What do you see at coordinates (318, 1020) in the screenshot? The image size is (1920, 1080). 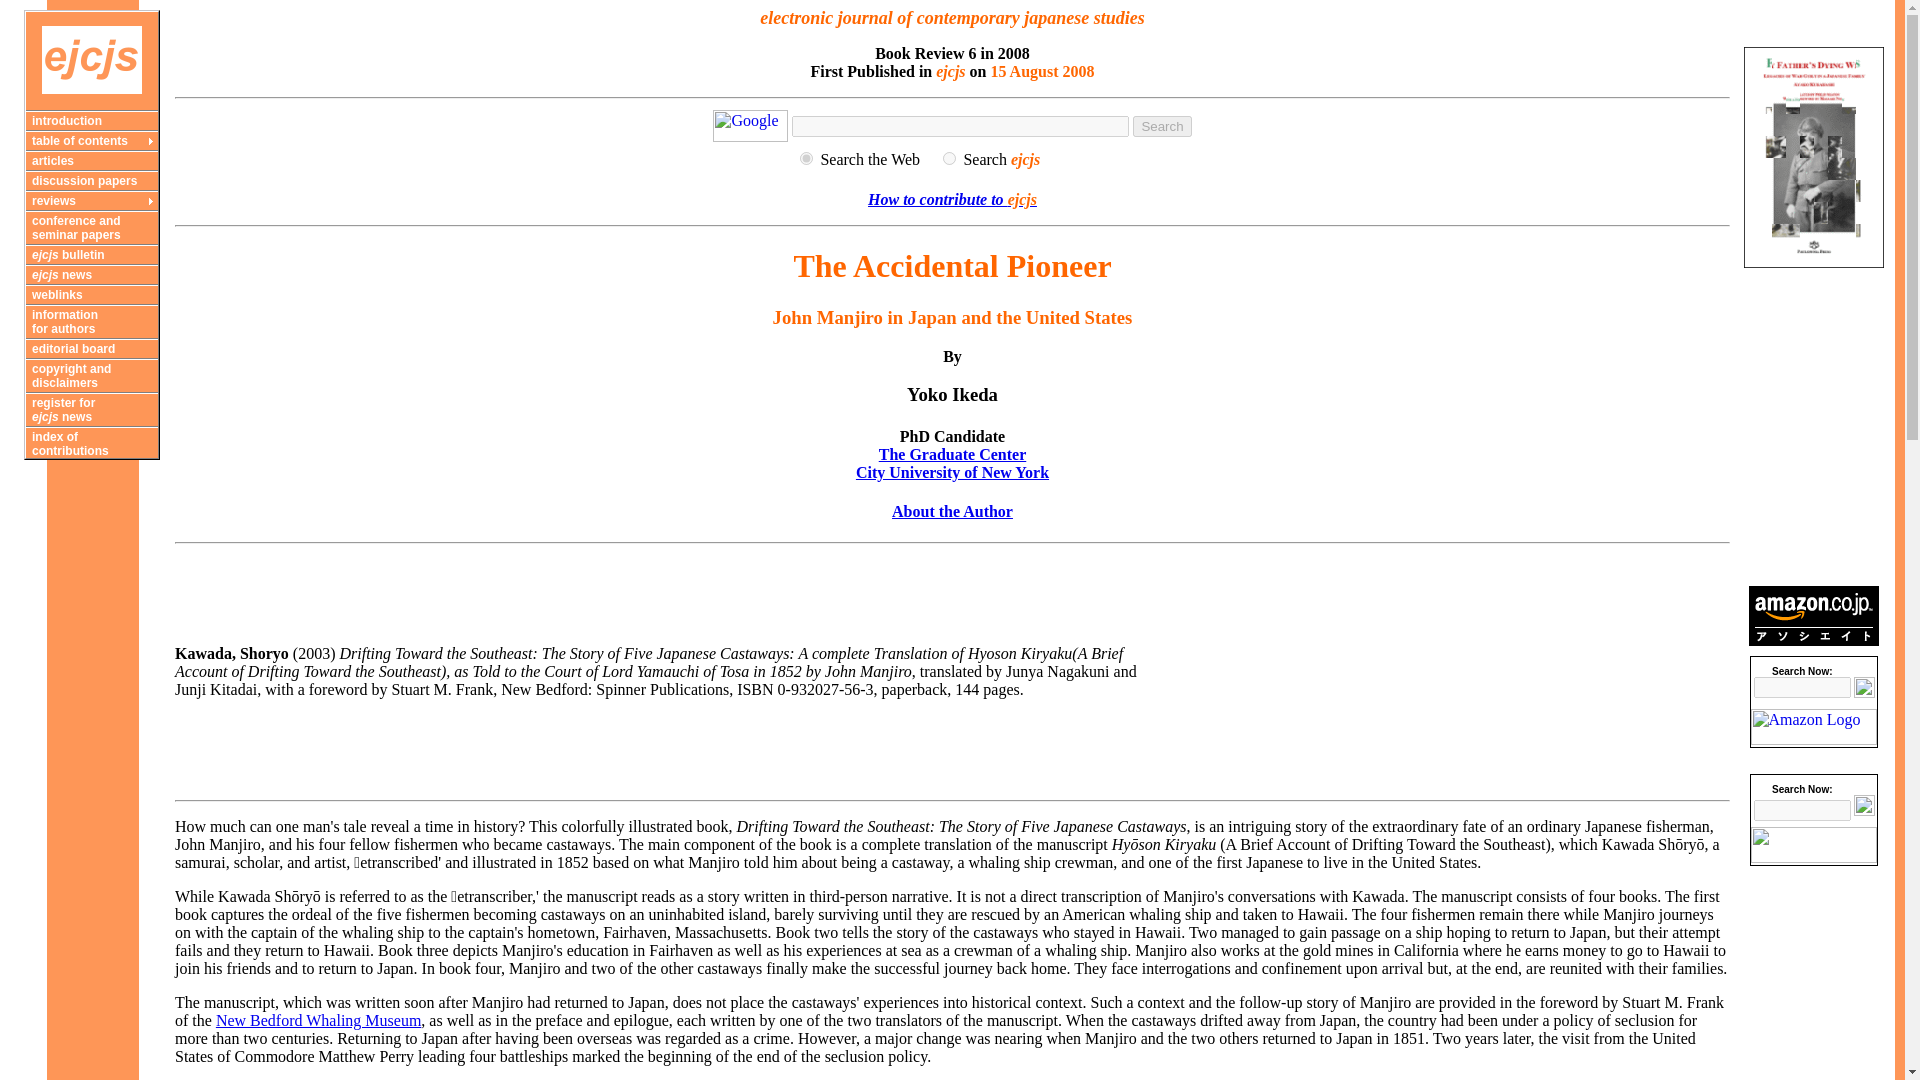 I see `New Bedford Whaling Museum` at bounding box center [318, 1020].